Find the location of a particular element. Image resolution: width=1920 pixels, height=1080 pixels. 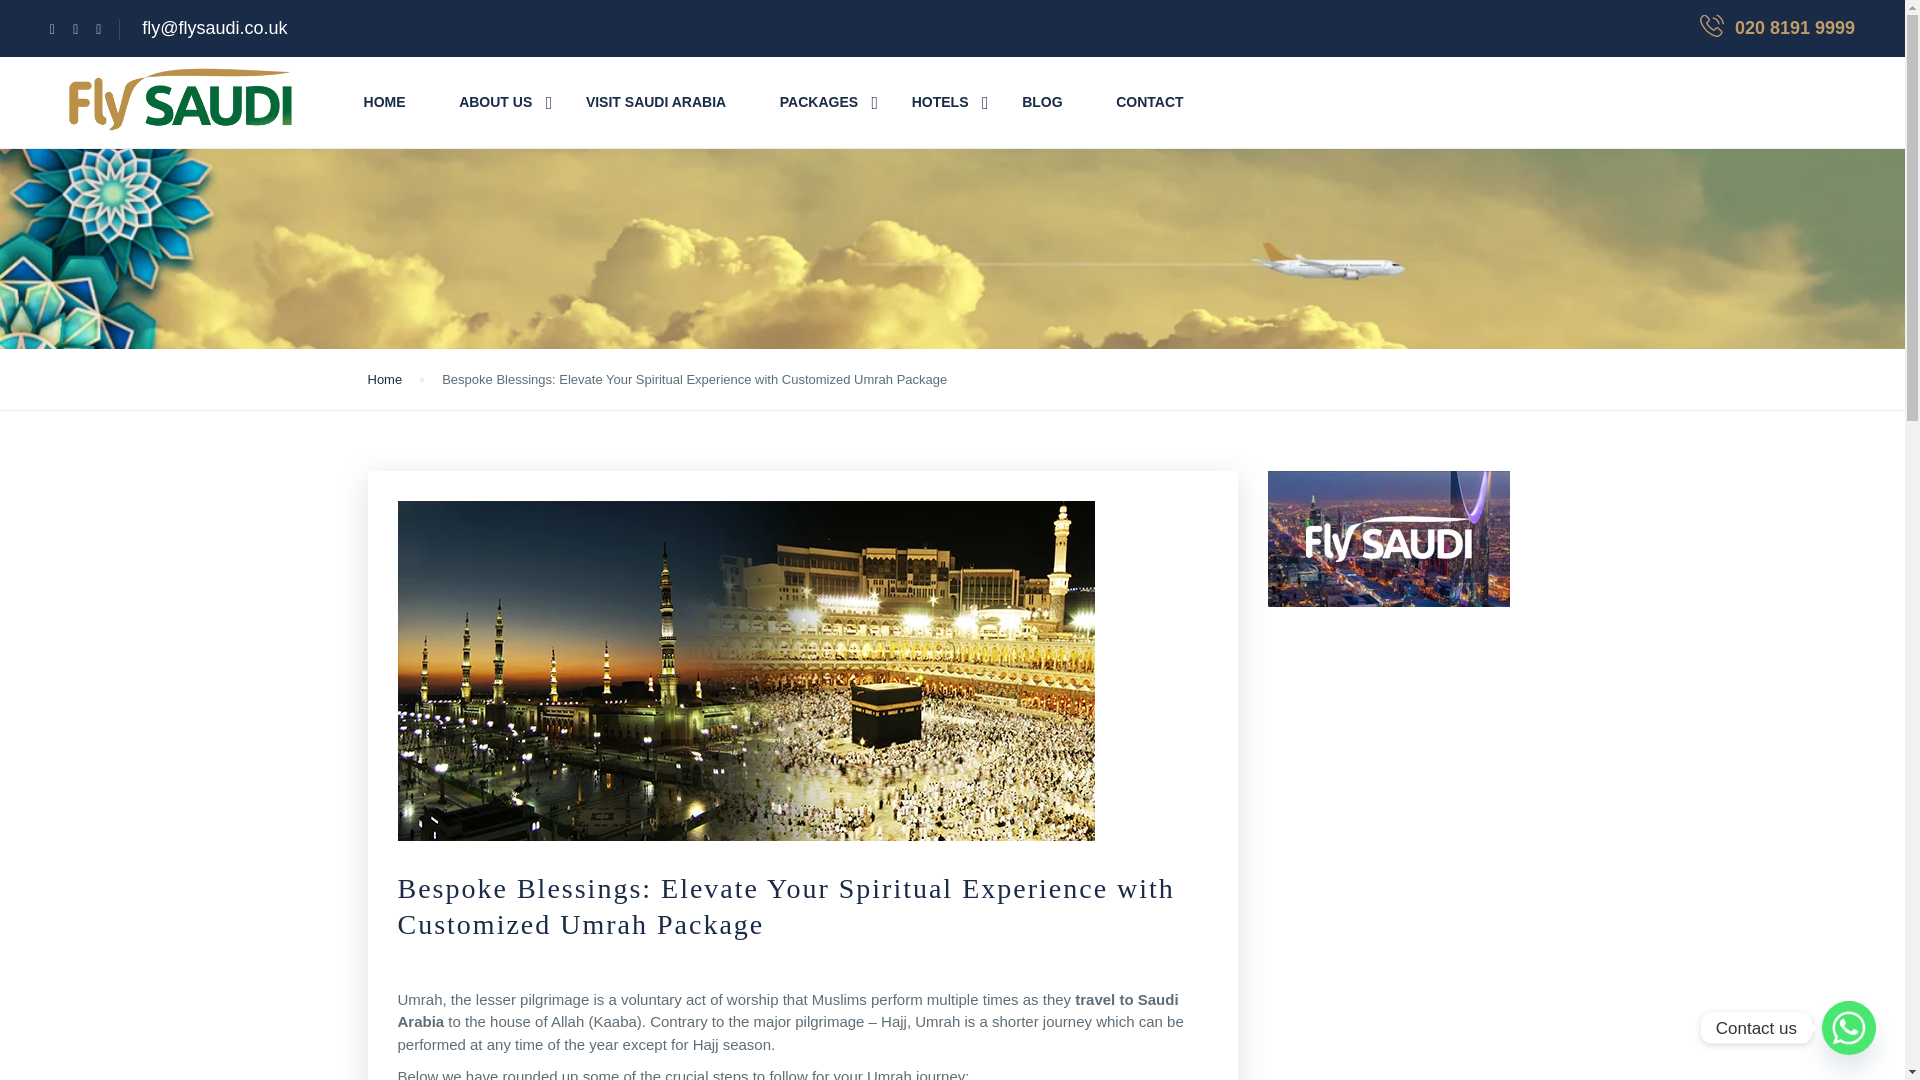

HOME is located at coordinates (384, 102).